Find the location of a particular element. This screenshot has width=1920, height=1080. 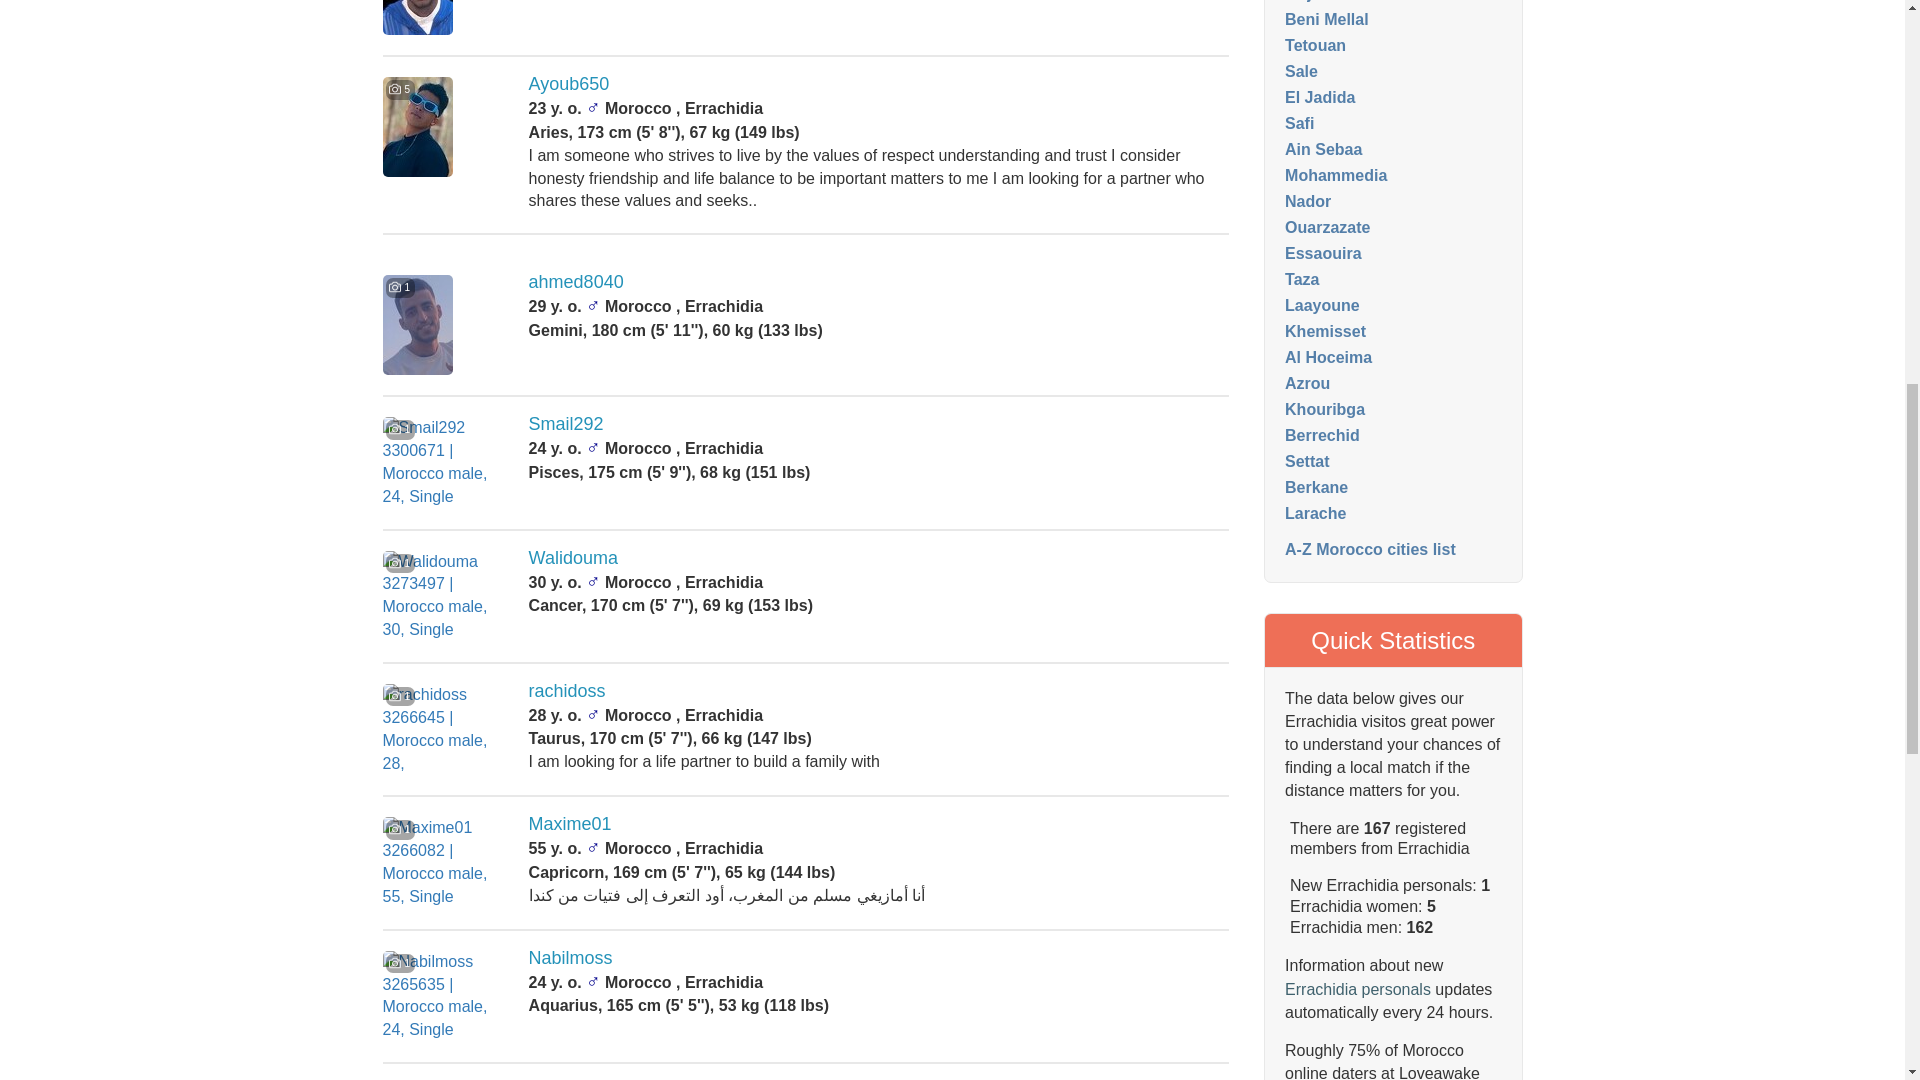

Walidouma is located at coordinates (574, 558).